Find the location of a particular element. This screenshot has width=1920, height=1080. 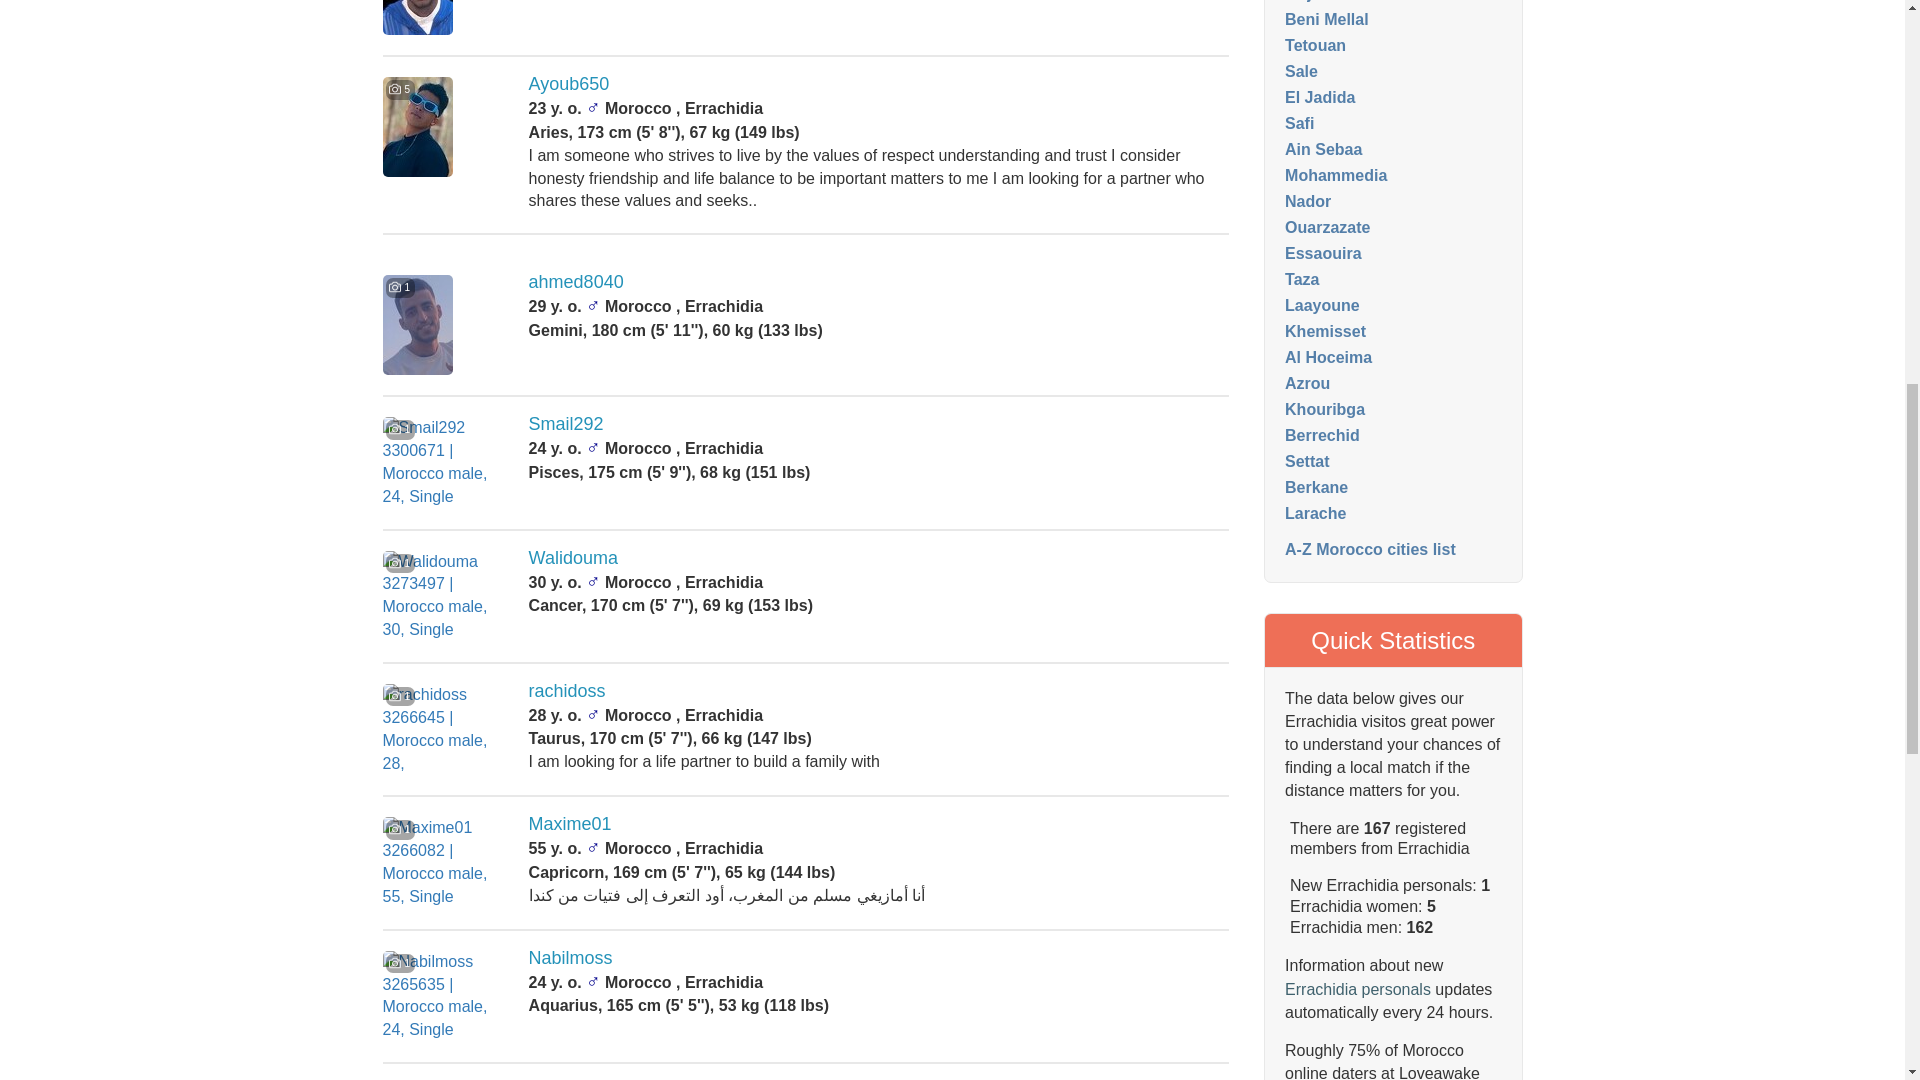

Walidouma is located at coordinates (574, 558).